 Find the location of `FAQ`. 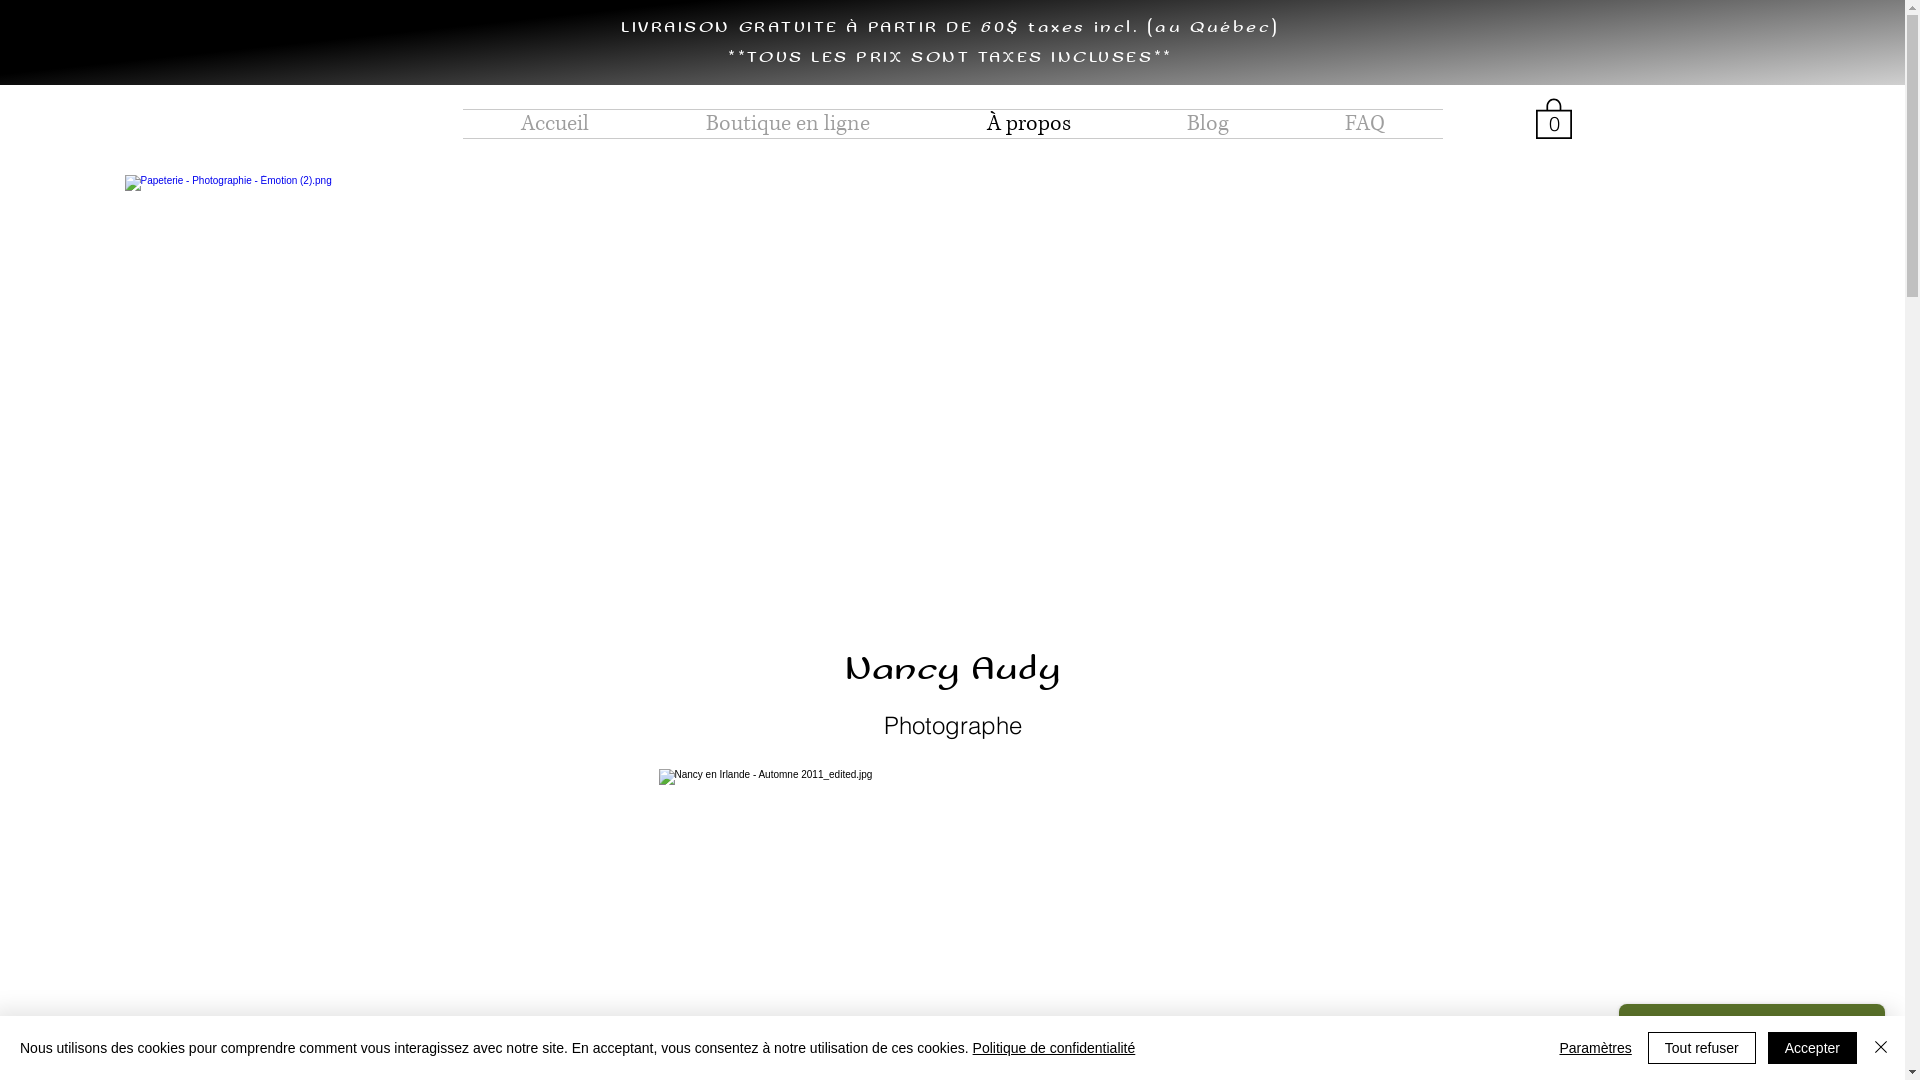

FAQ is located at coordinates (1364, 124).